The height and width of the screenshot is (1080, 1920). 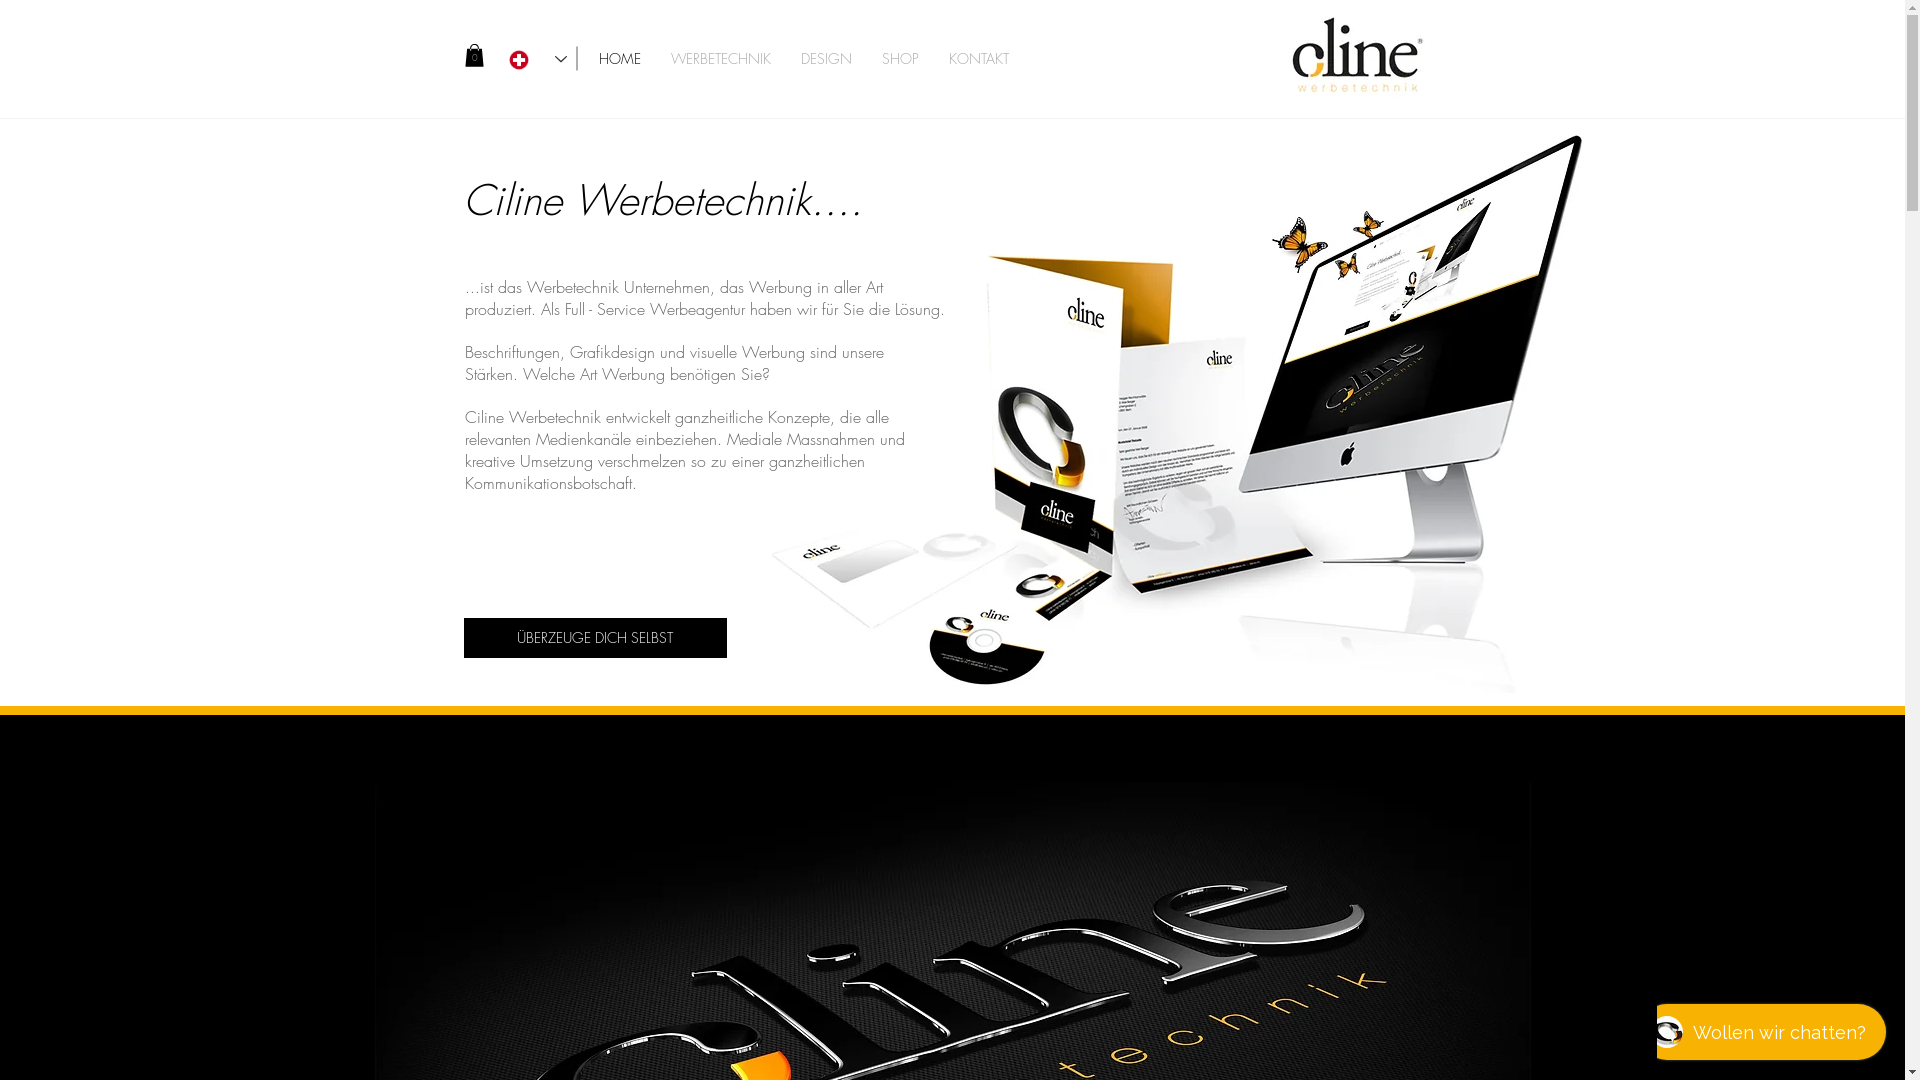 I want to click on Logo-Ciline-Werbetechnik.jpg, so click(x=1354, y=54).